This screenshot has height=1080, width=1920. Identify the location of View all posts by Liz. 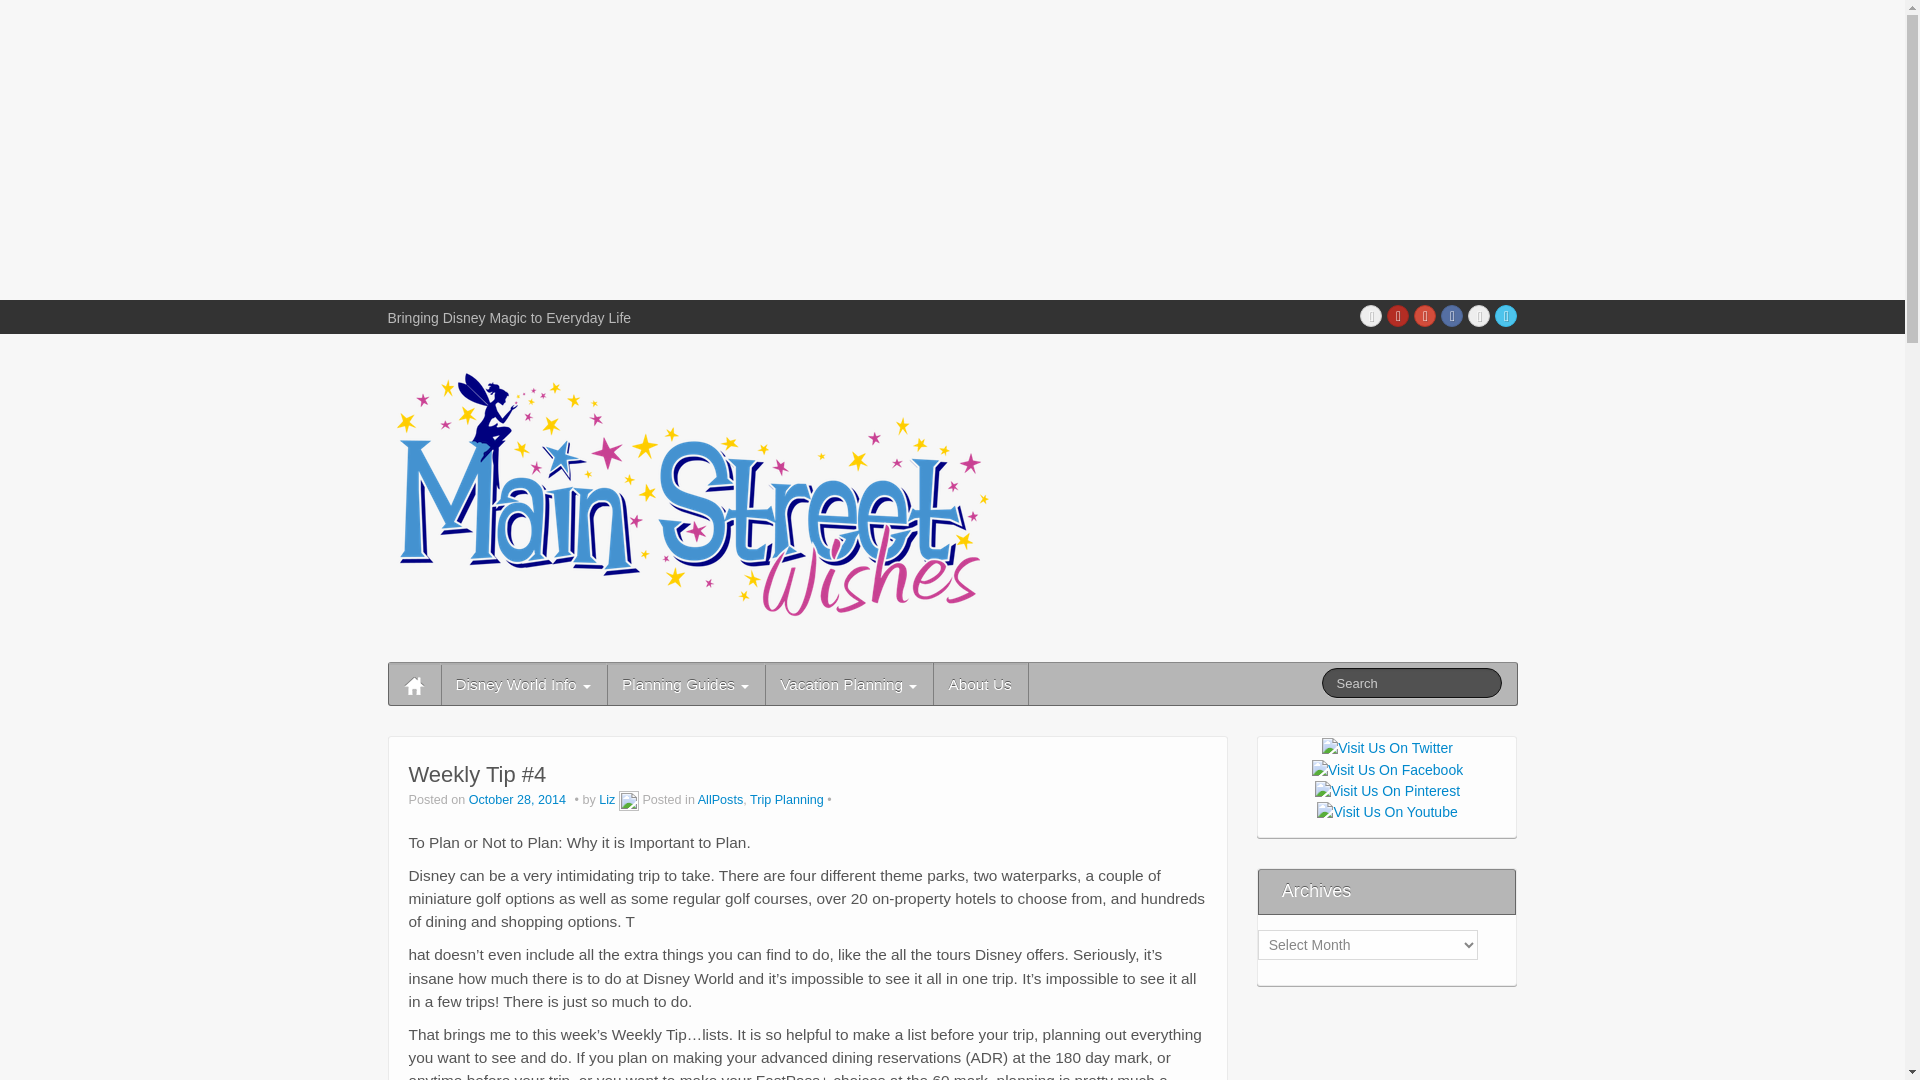
(628, 799).